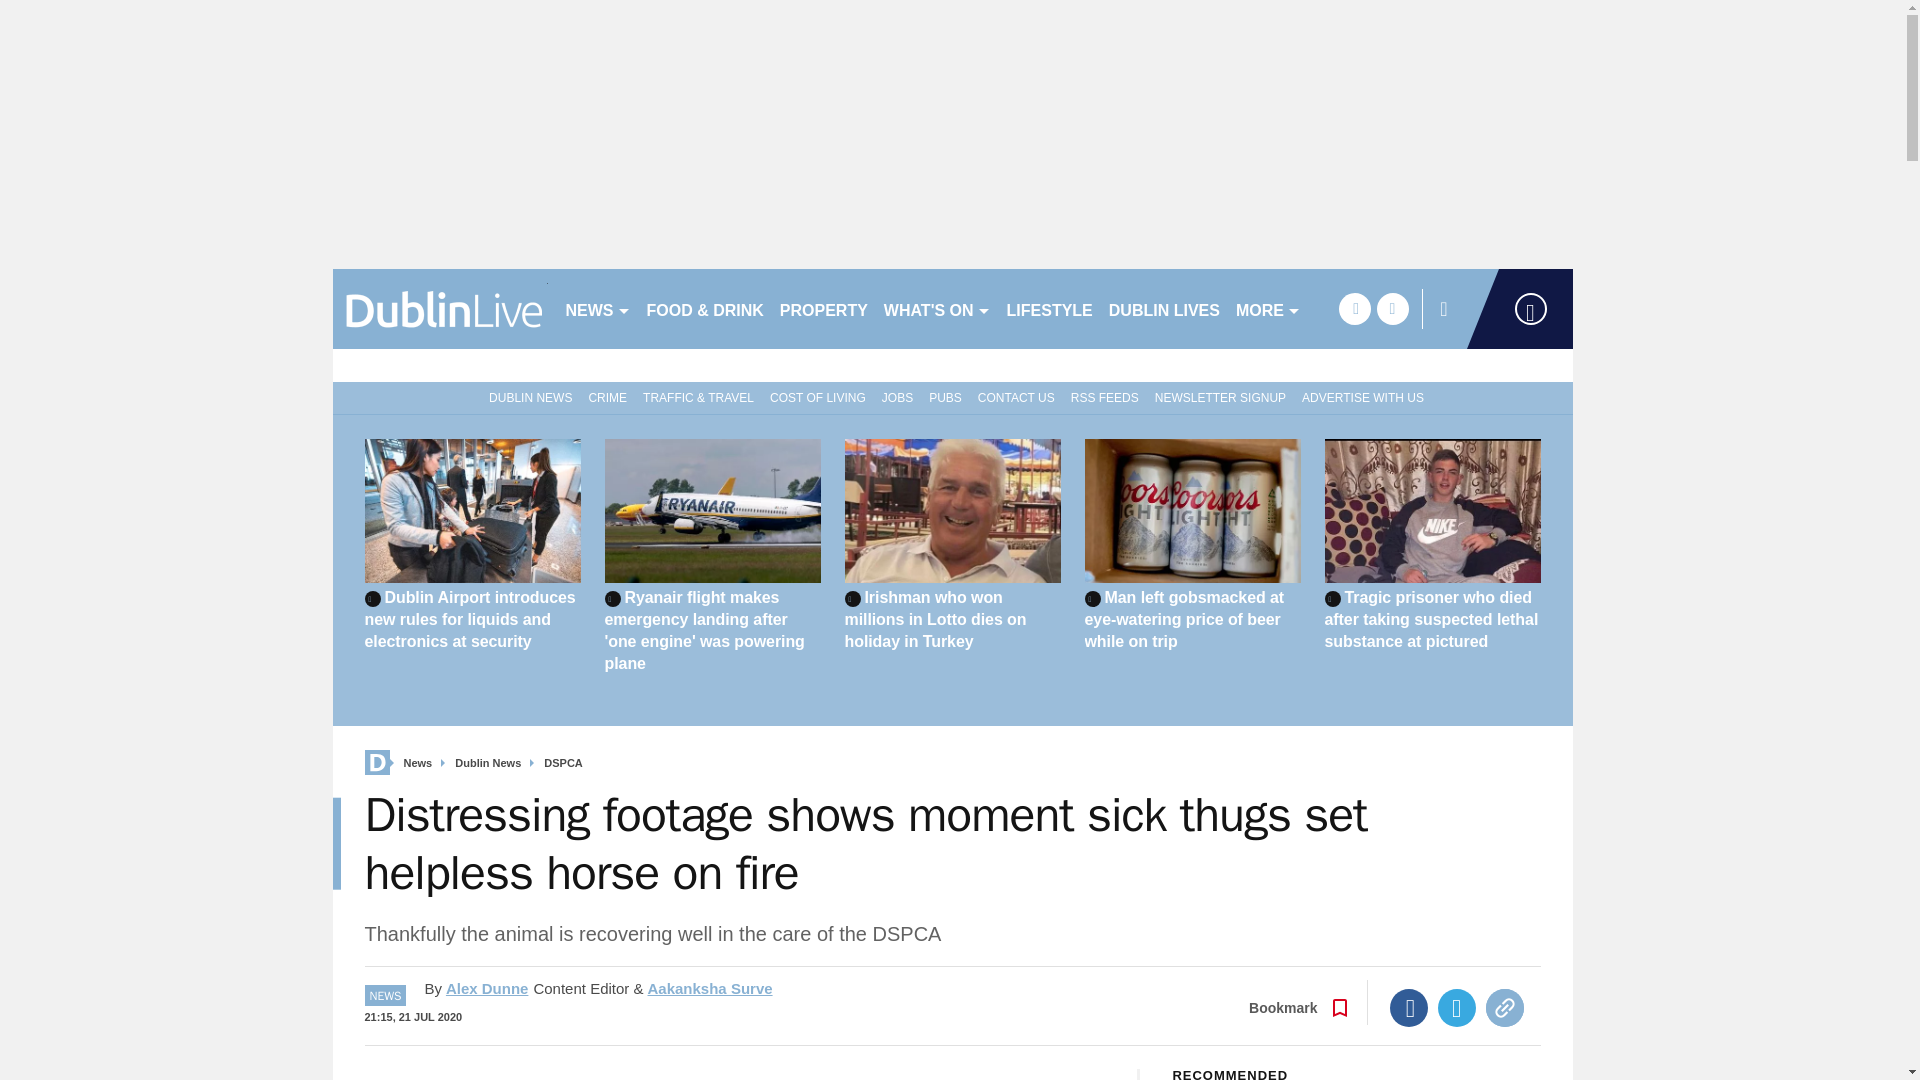  What do you see at coordinates (1268, 308) in the screenshot?
I see `MORE` at bounding box center [1268, 308].